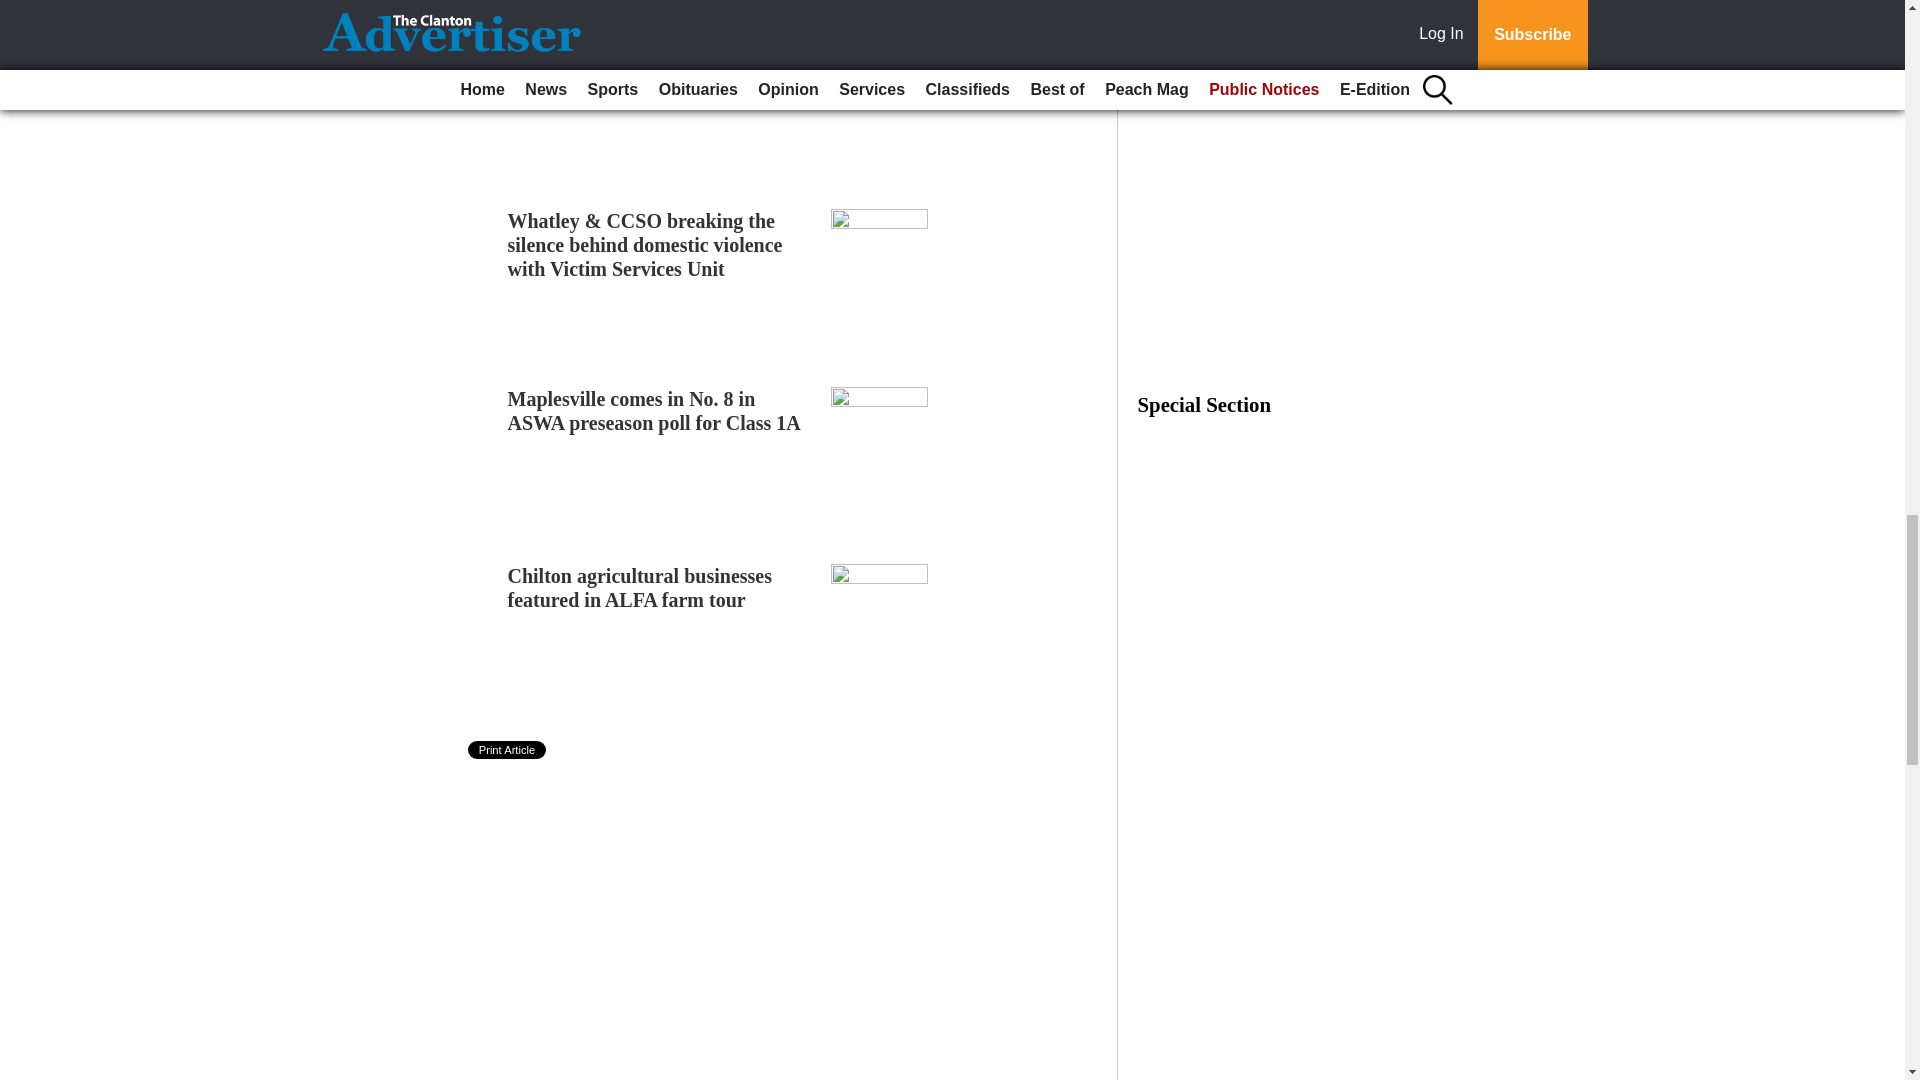 Image resolution: width=1920 pixels, height=1080 pixels. Describe the element at coordinates (642, 56) in the screenshot. I see `Board denies parole for Chilton offender` at that location.